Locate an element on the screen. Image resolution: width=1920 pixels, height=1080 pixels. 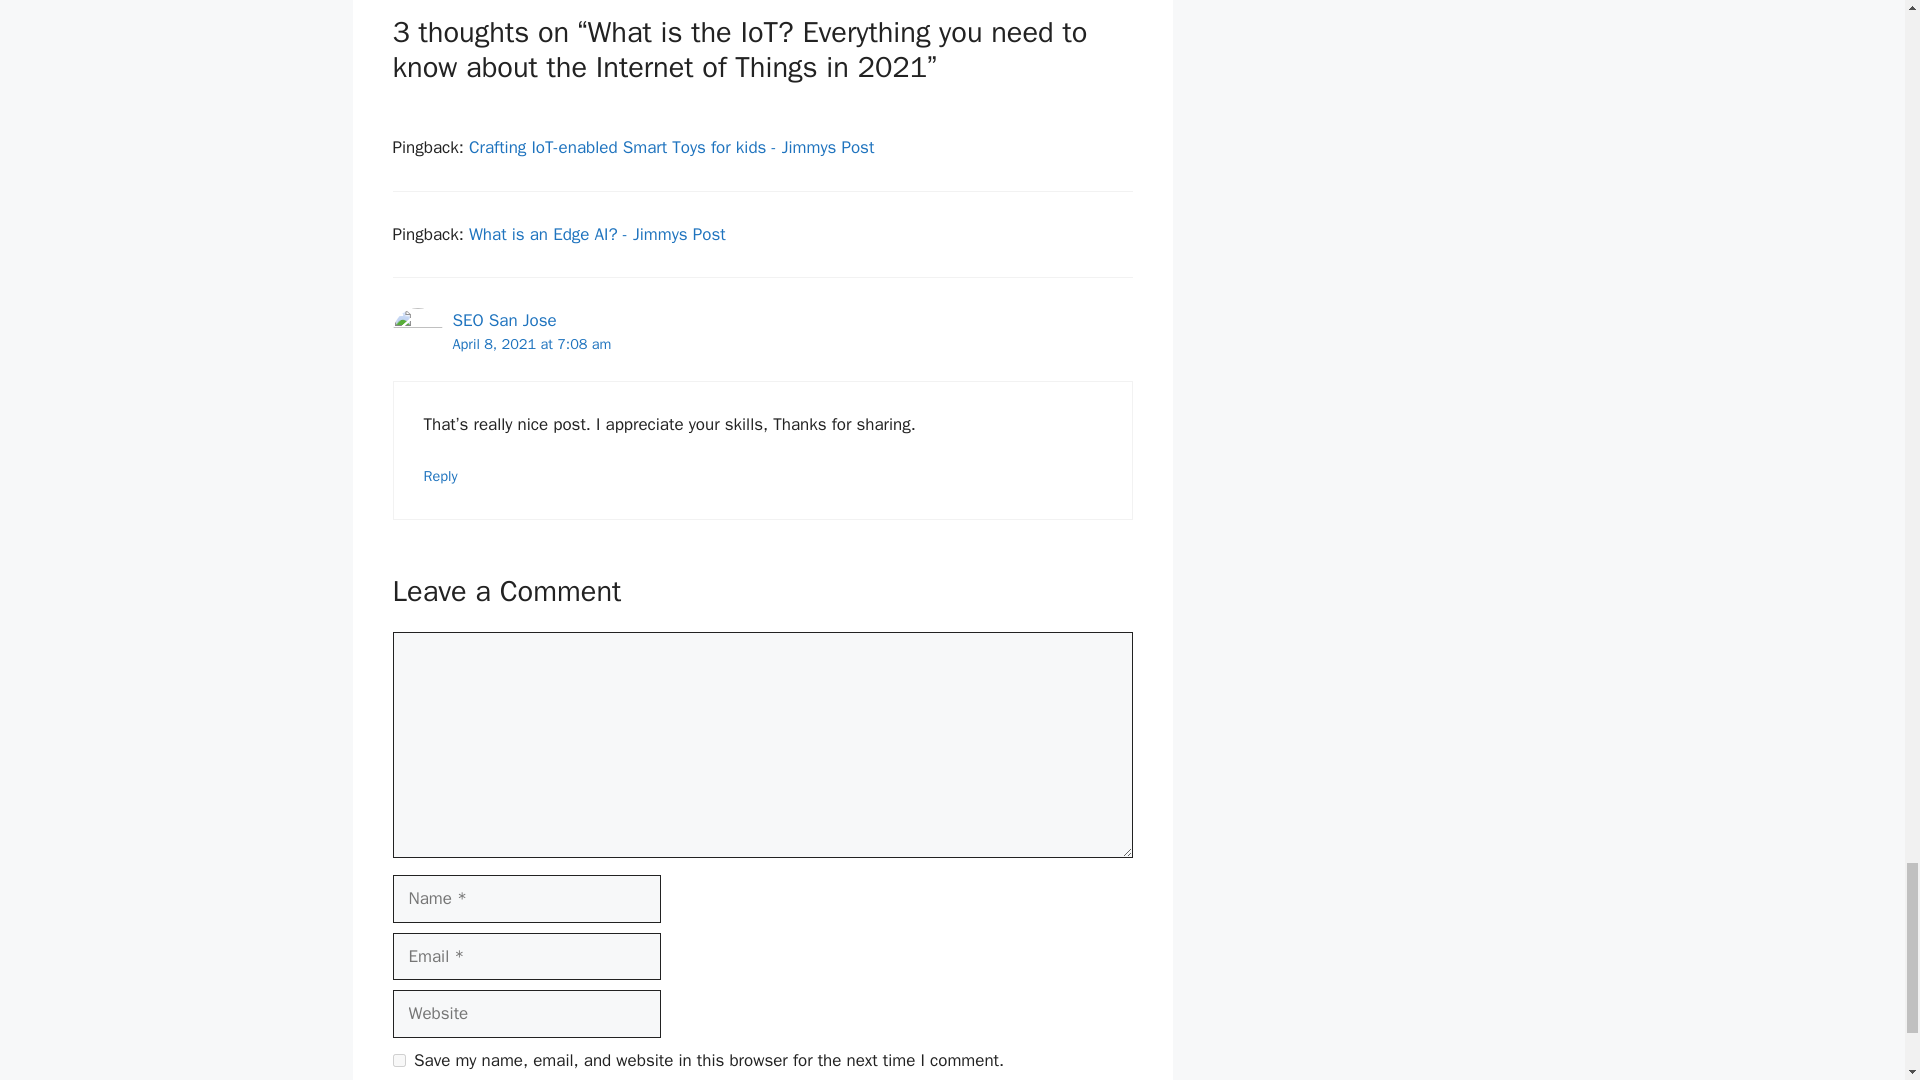
yes is located at coordinates (398, 1060).